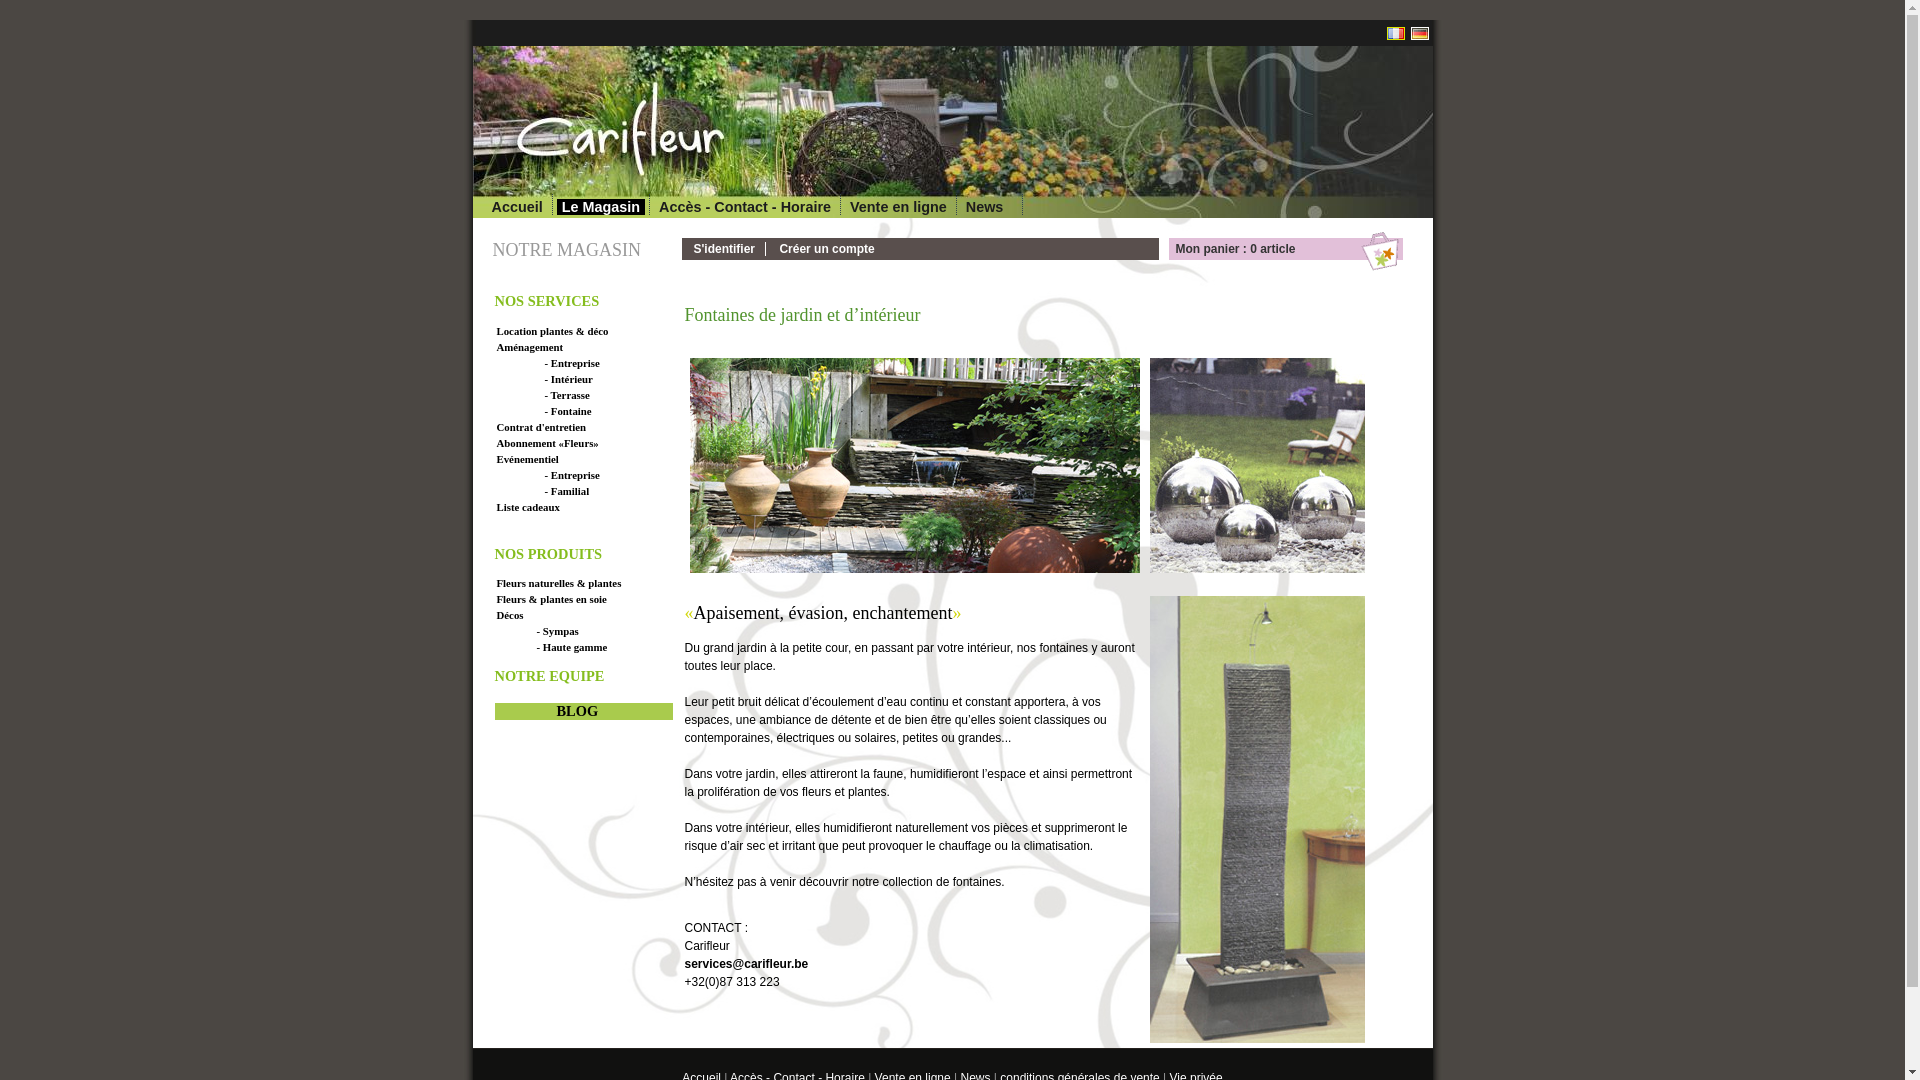 Image resolution: width=1920 pixels, height=1080 pixels. Describe the element at coordinates (516, 207) in the screenshot. I see `Accueil` at that location.